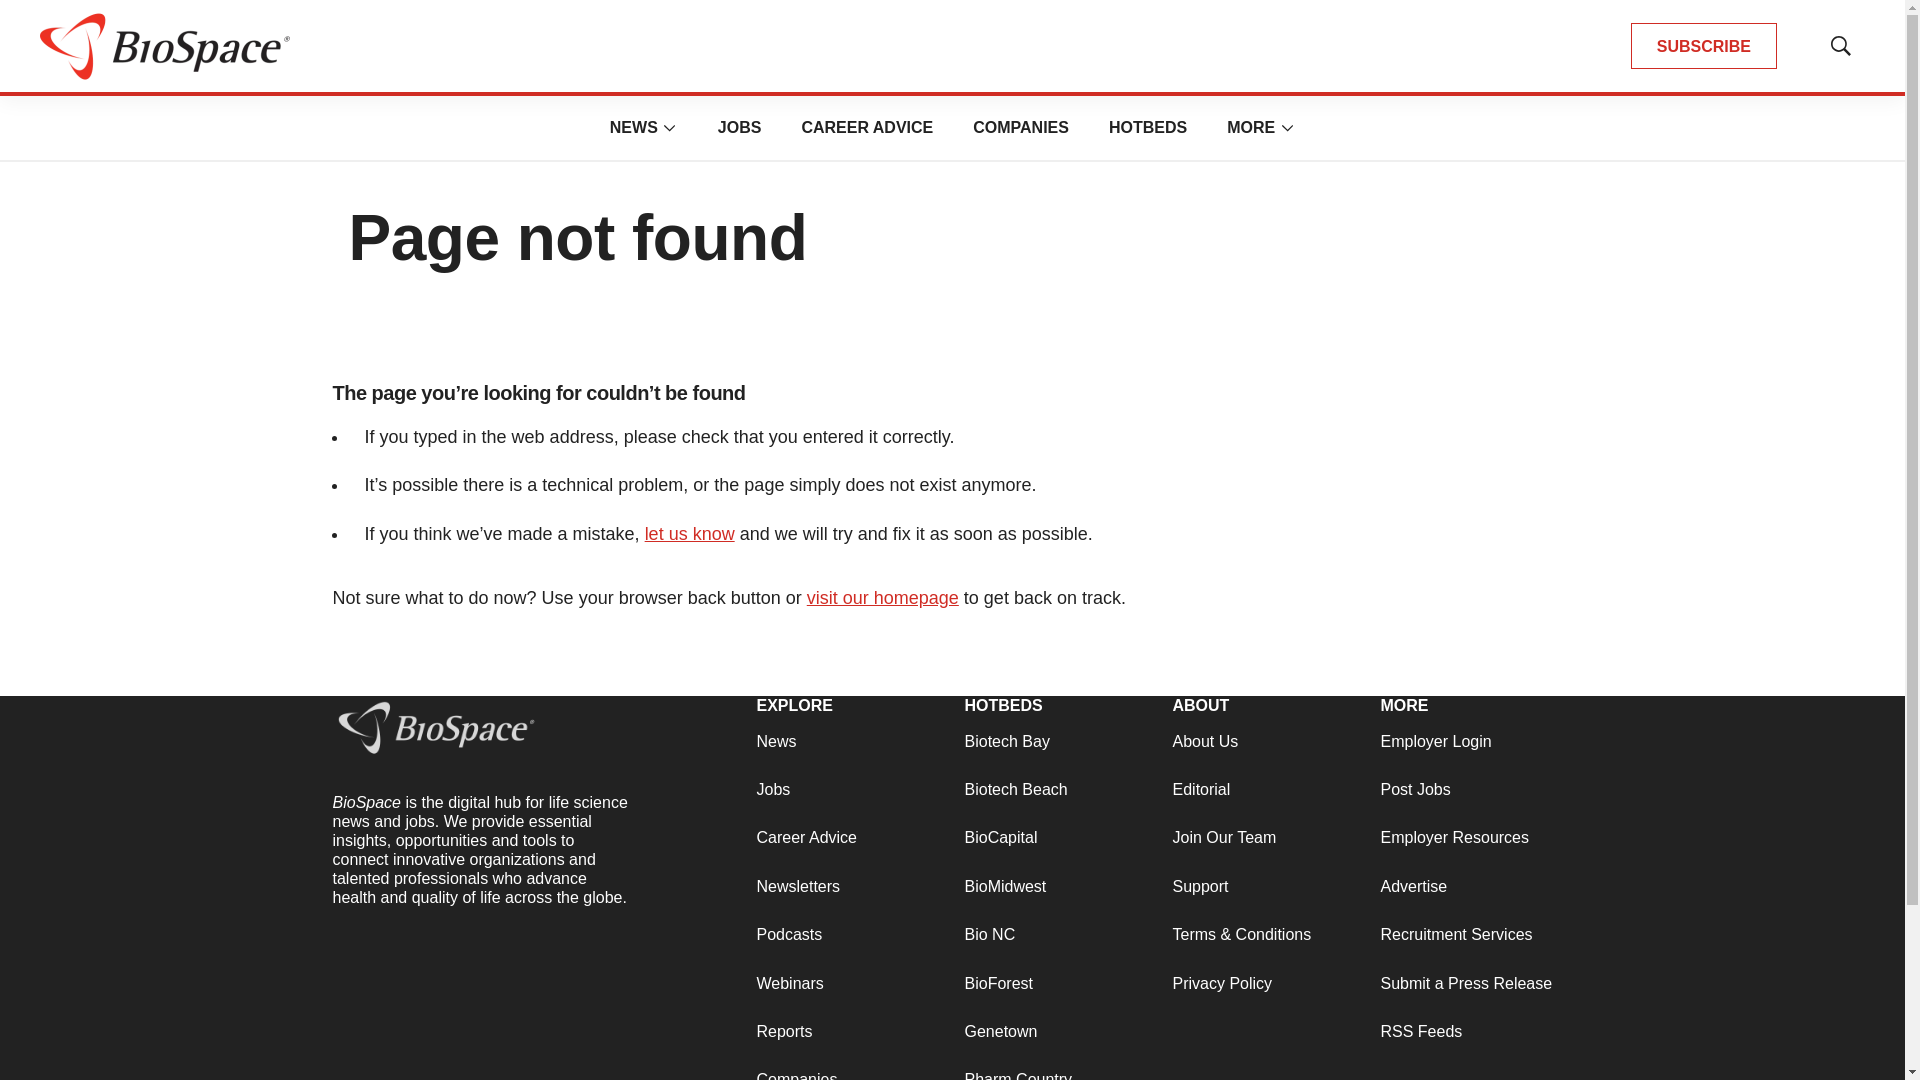 This screenshot has width=1920, height=1080. I want to click on NEWS, so click(634, 127).